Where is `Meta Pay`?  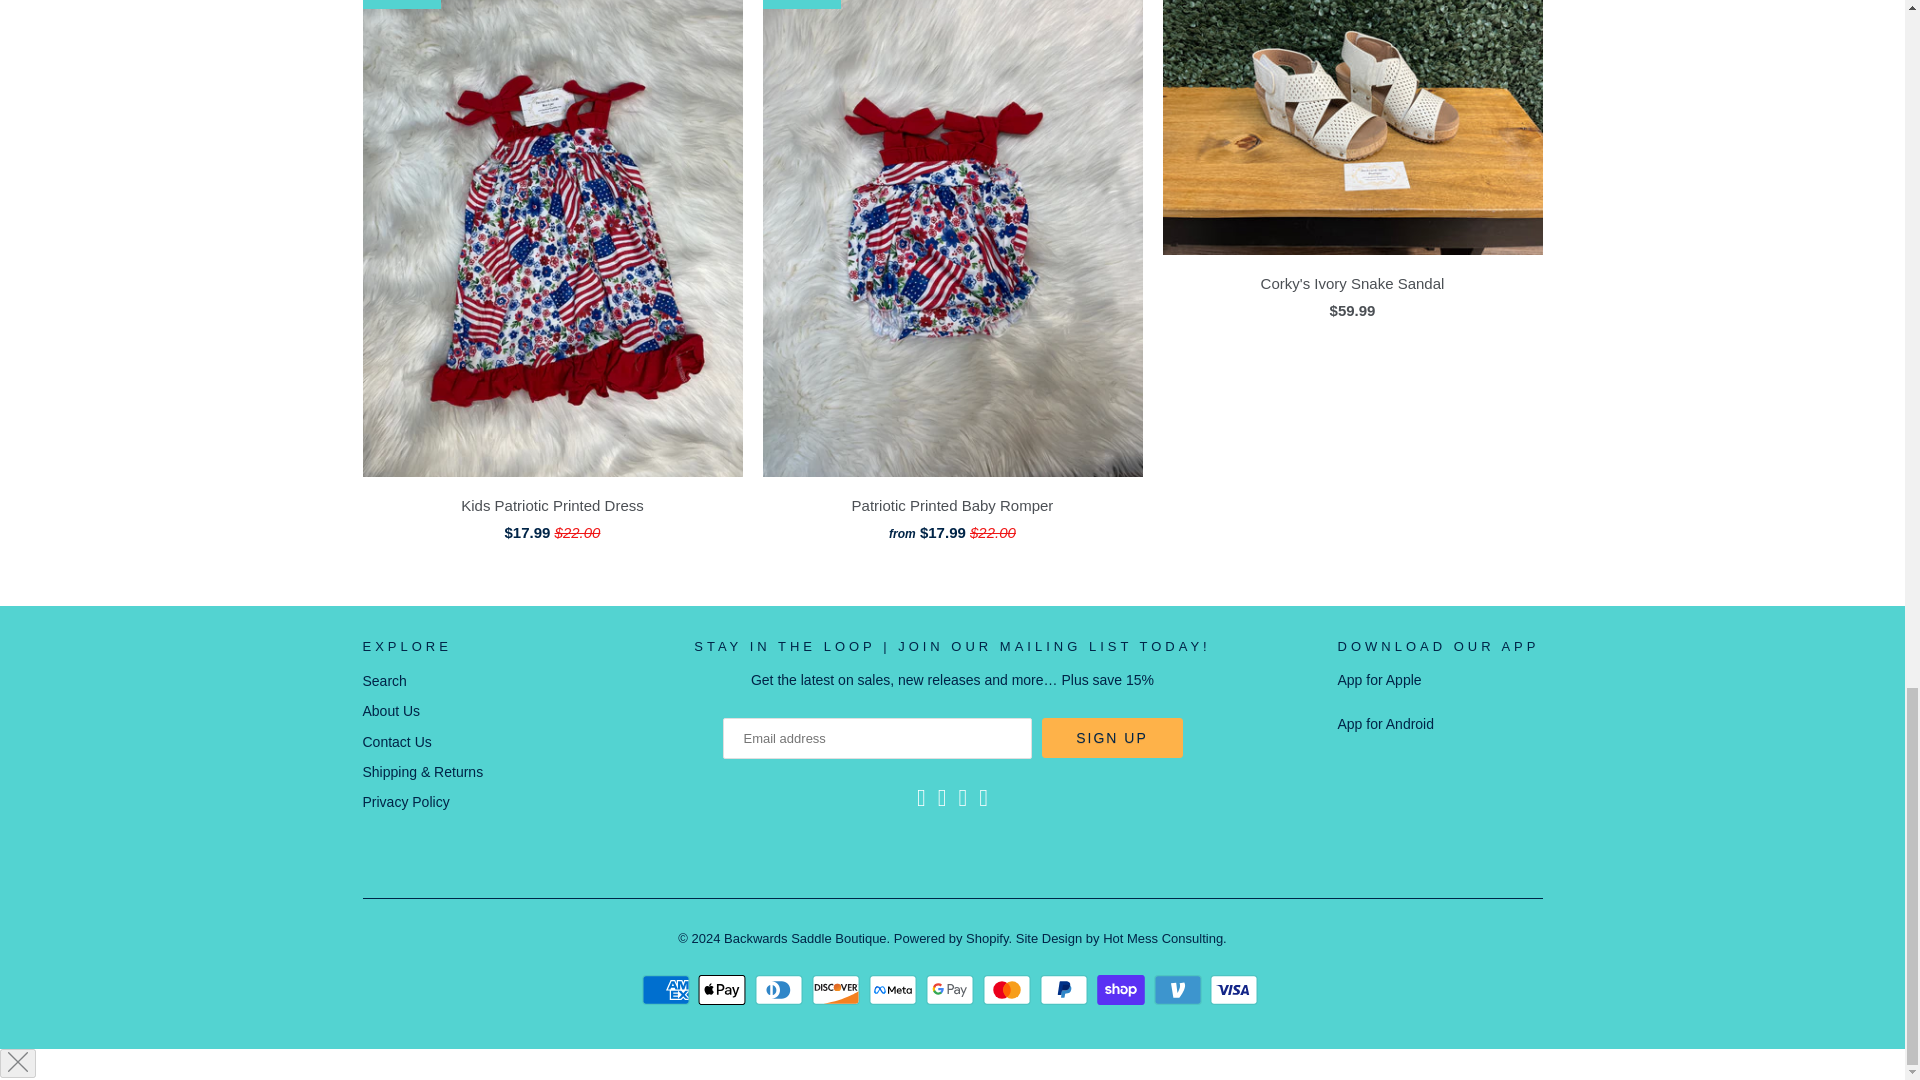
Meta Pay is located at coordinates (895, 990).